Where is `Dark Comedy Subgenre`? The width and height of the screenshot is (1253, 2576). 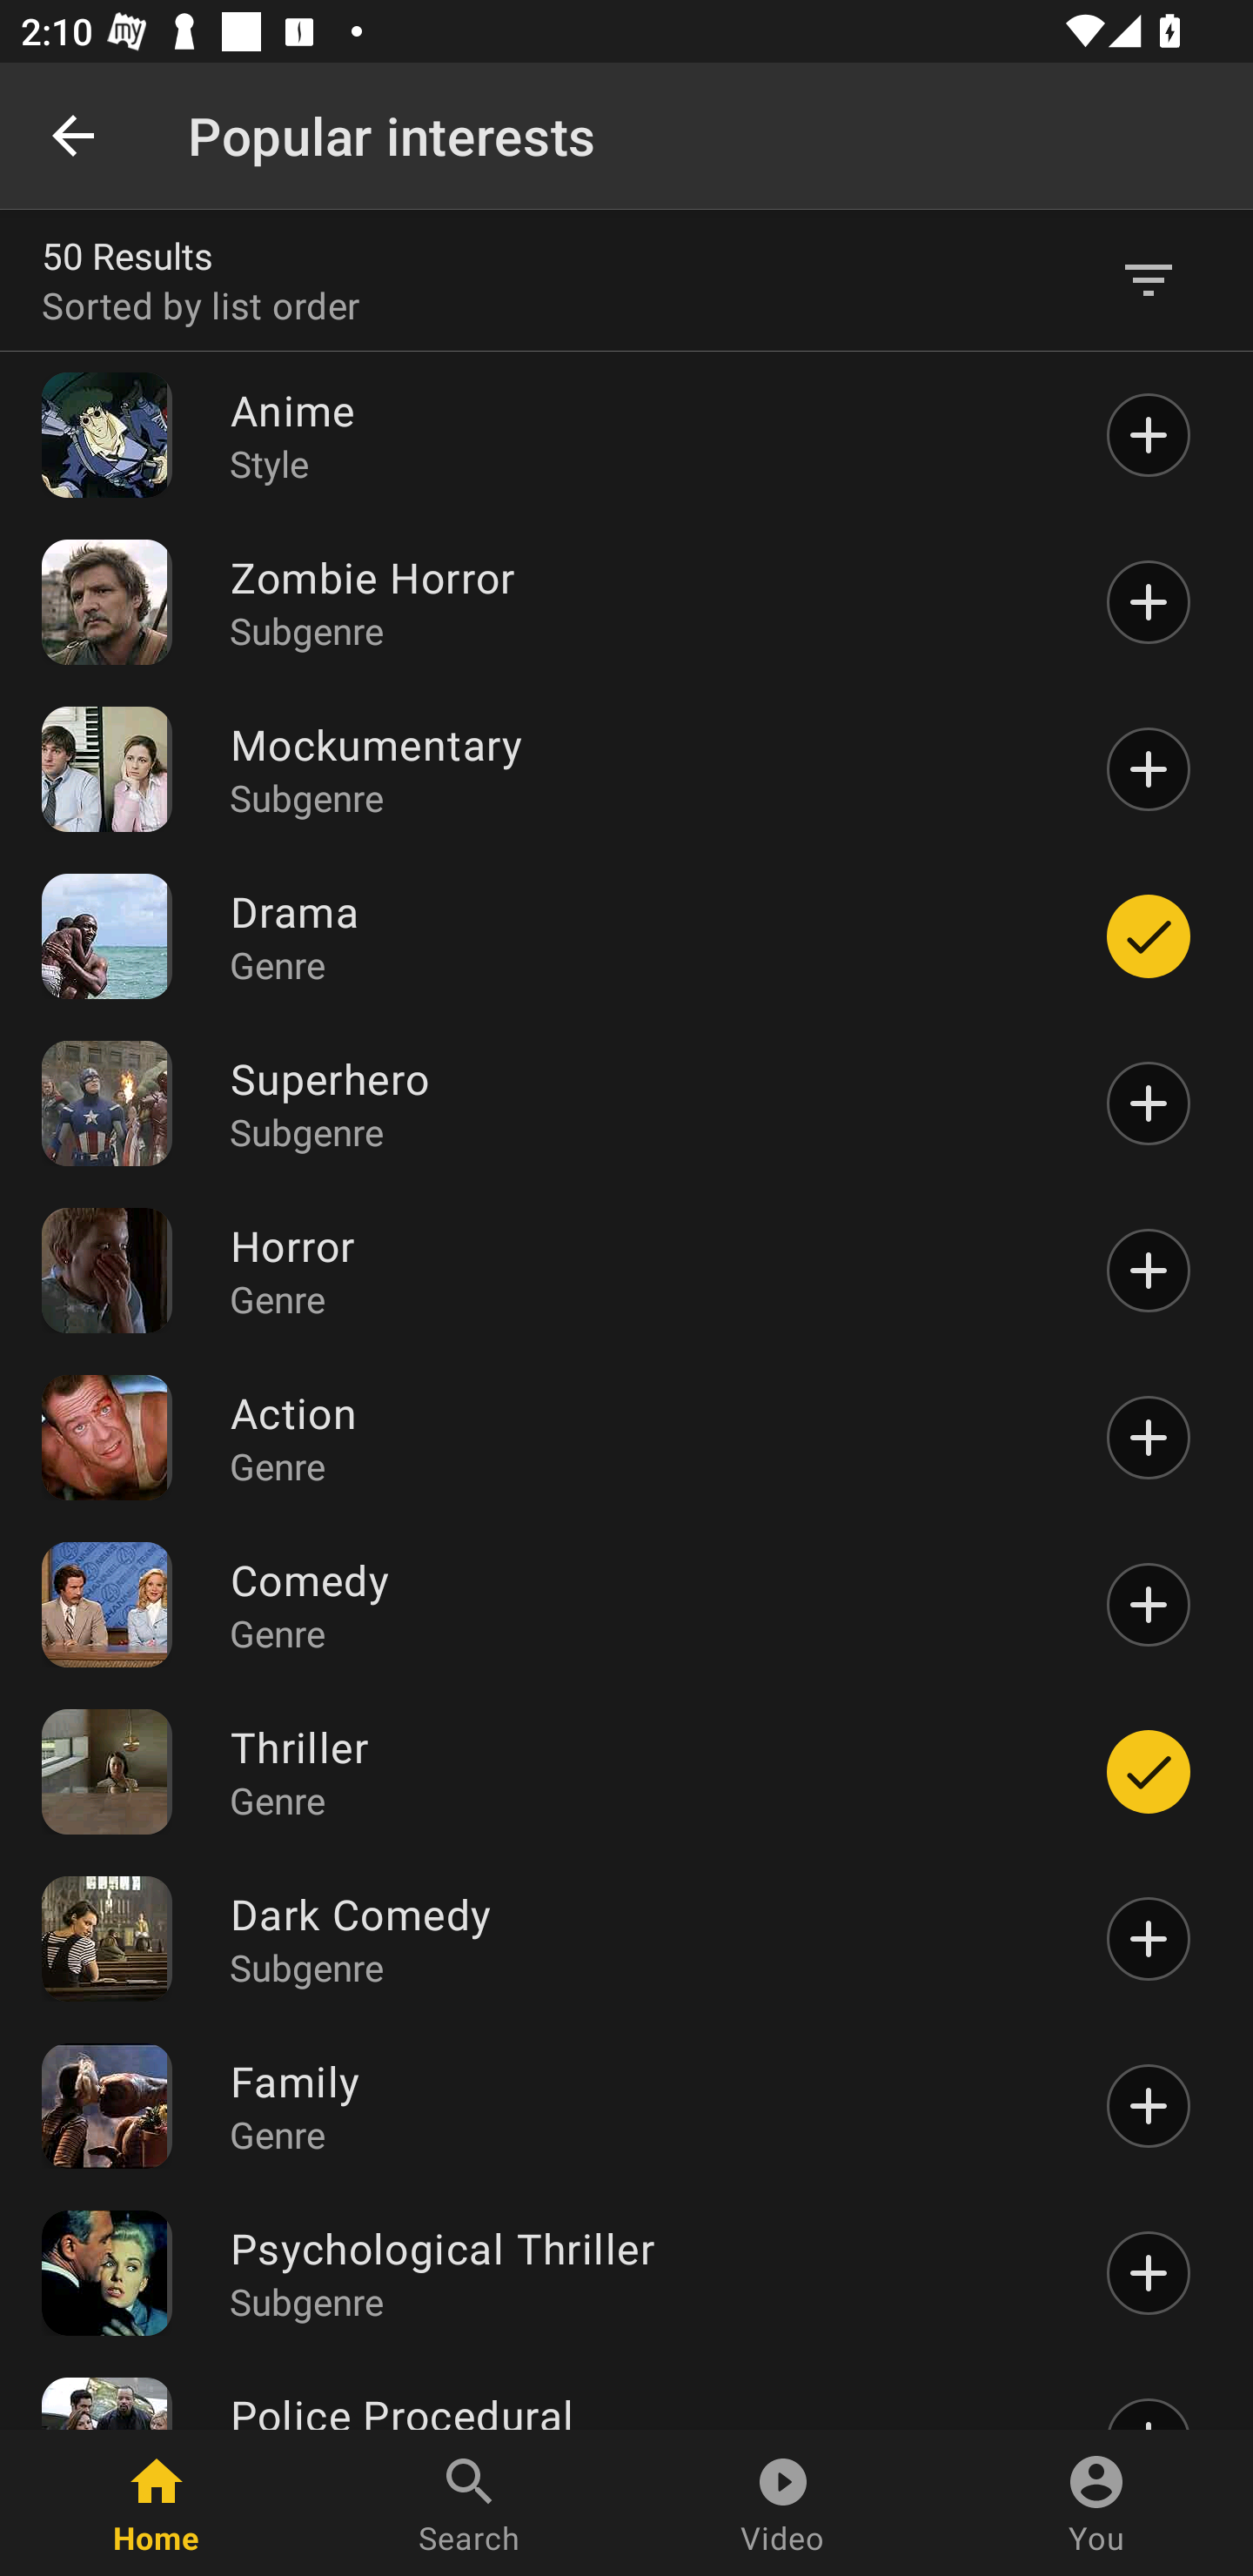
Dark Comedy Subgenre is located at coordinates (642, 1938).